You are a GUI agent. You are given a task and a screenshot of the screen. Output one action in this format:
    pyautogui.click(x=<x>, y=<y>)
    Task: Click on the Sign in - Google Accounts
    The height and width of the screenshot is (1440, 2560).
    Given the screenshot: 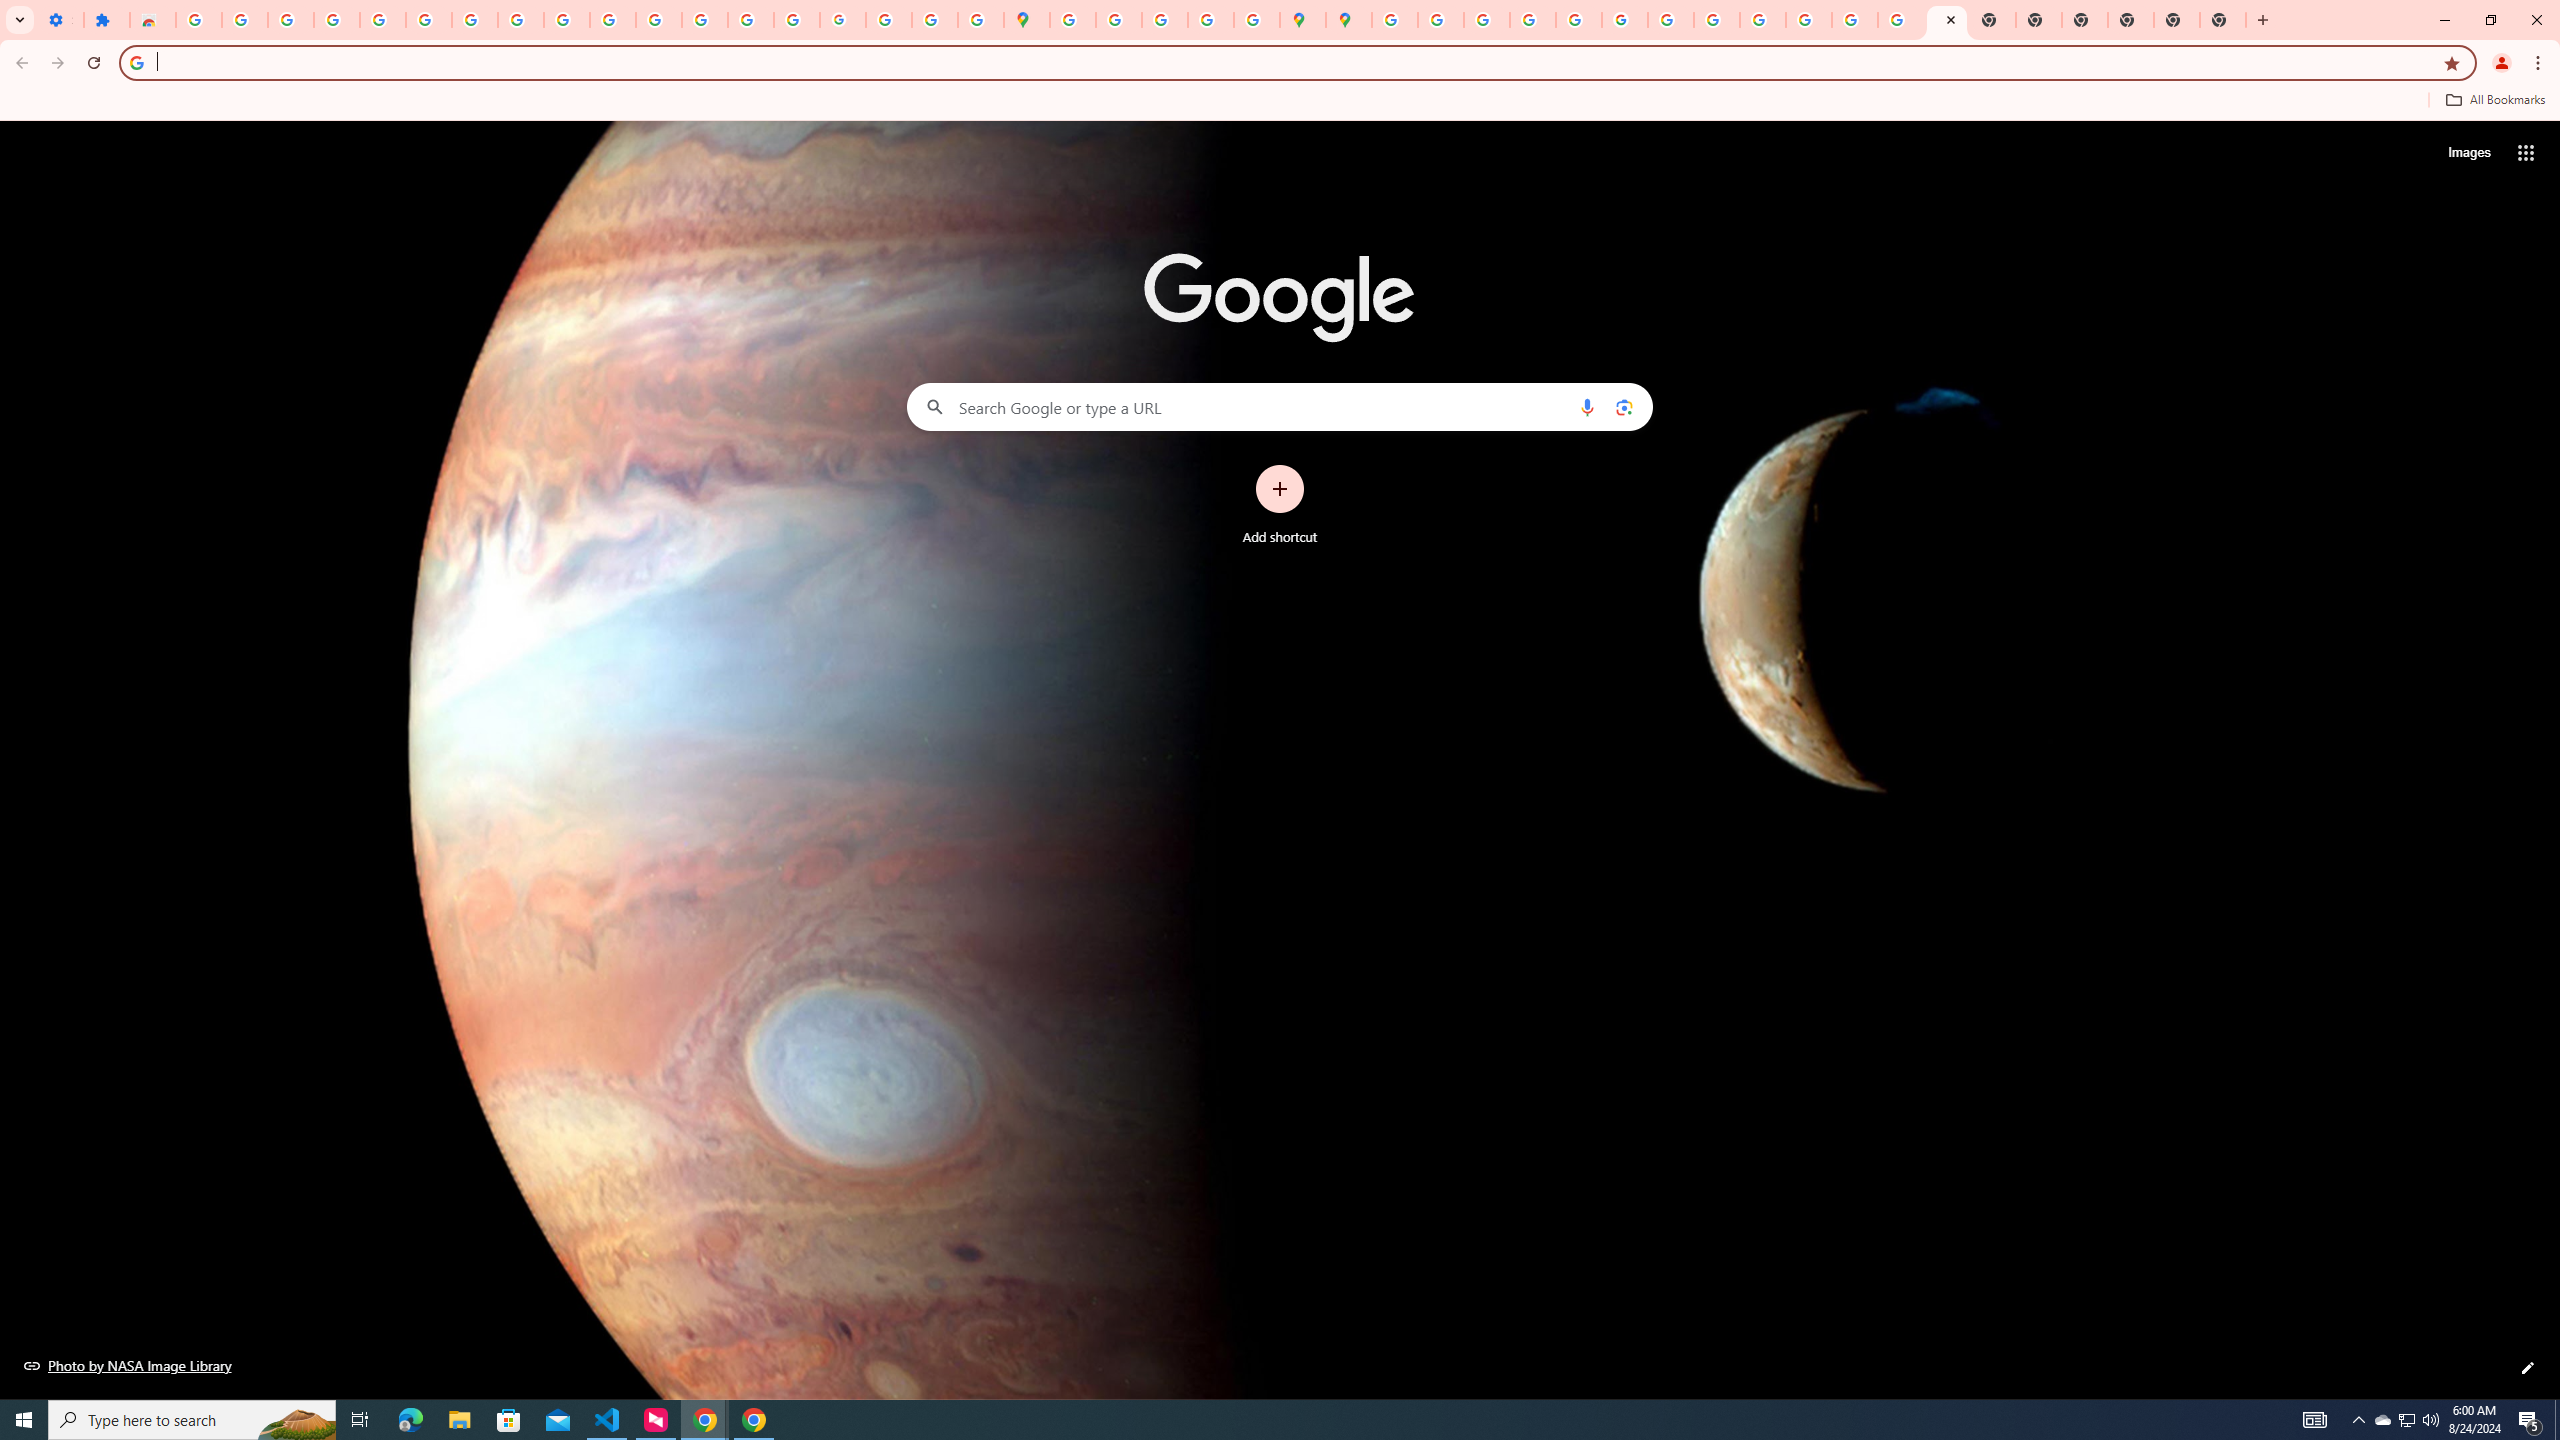 What is the action you would take?
    pyautogui.click(x=198, y=20)
    